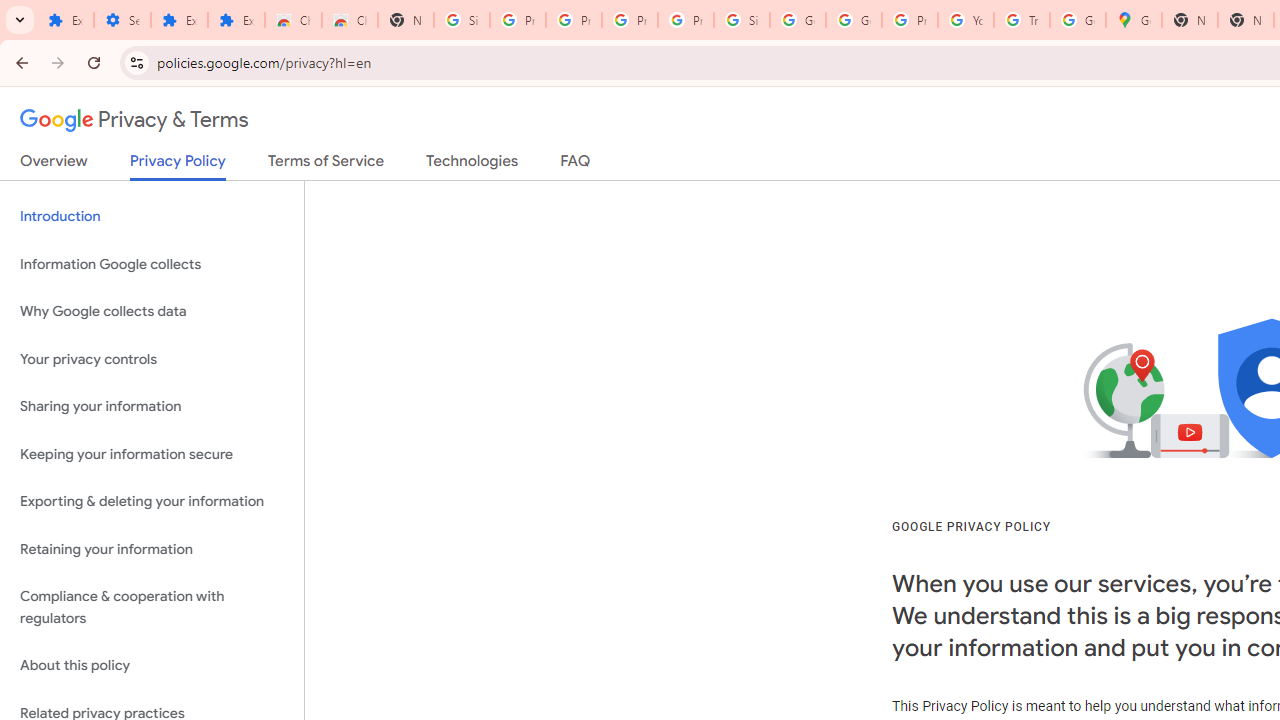  What do you see at coordinates (350, 20) in the screenshot?
I see `Chrome Web Store - Themes` at bounding box center [350, 20].